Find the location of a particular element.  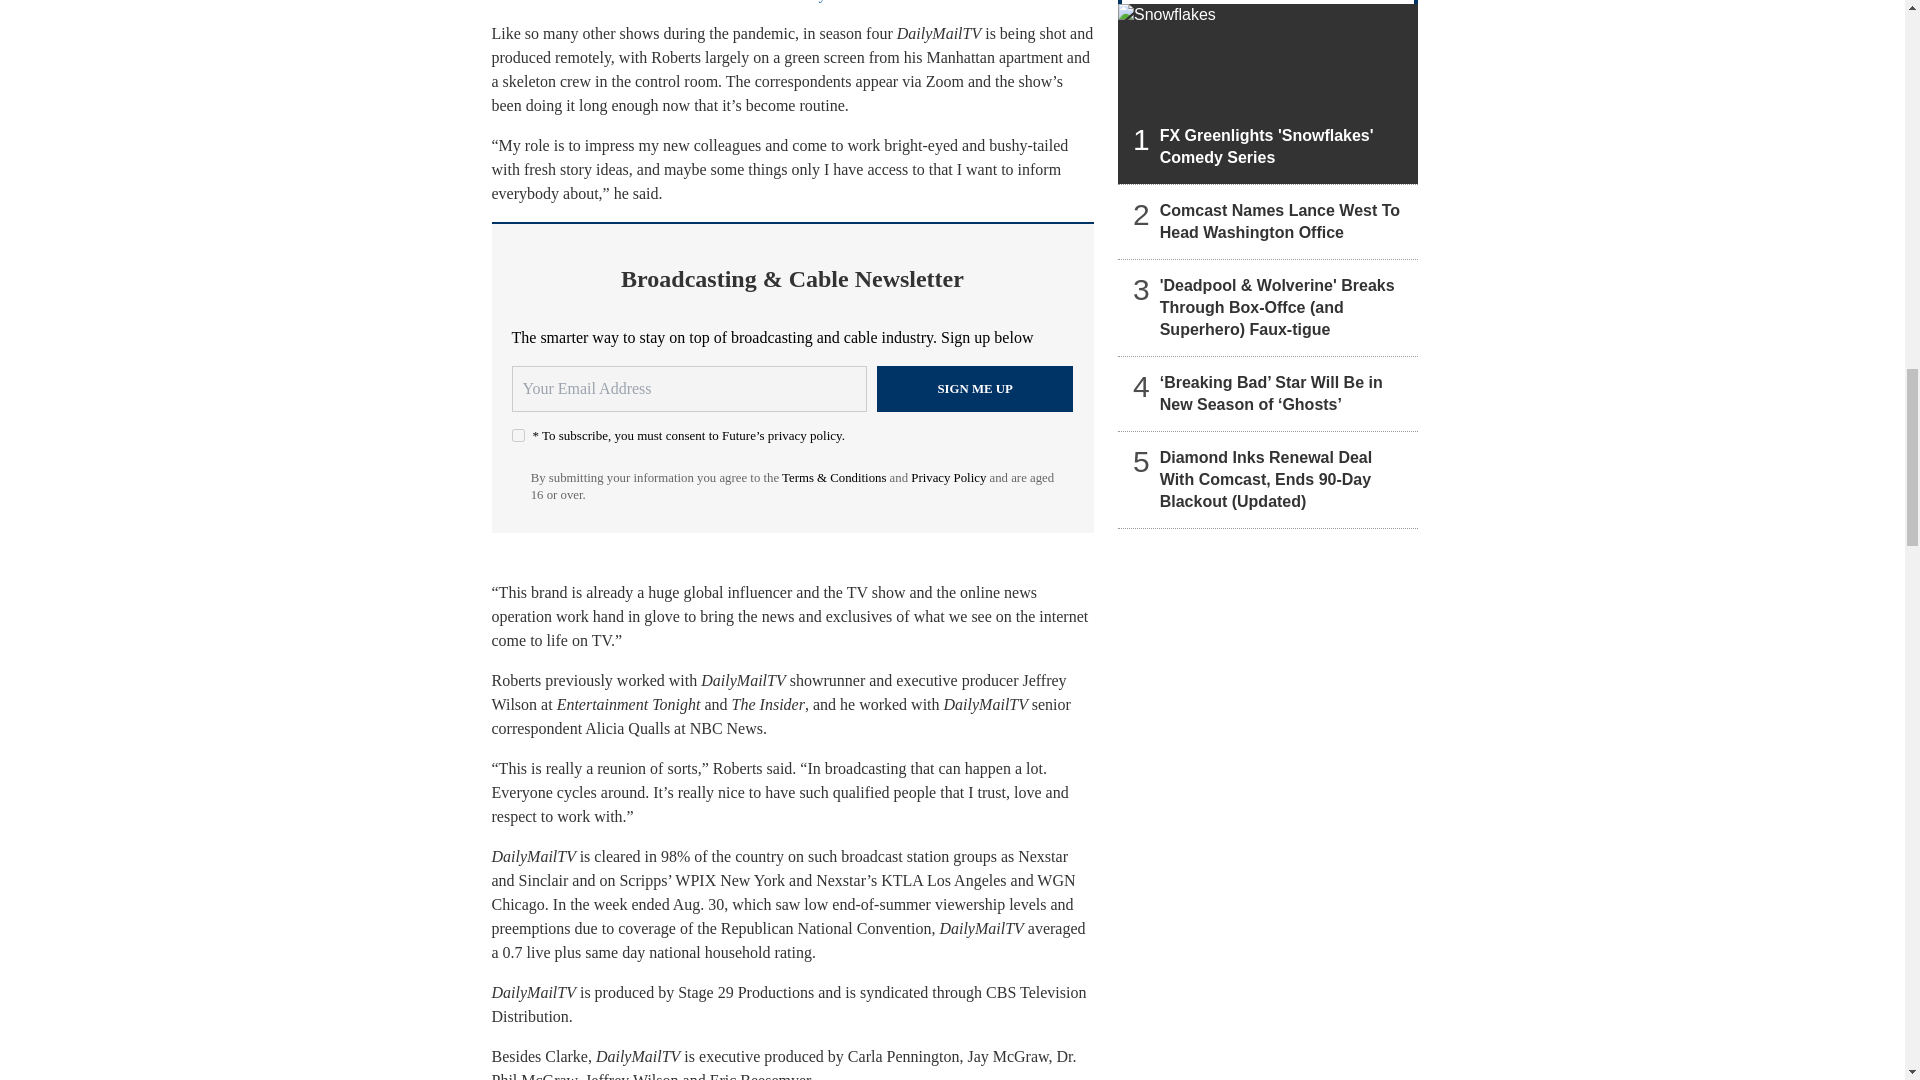

FX Greenlights 'Snowflakes' Comedy Series  is located at coordinates (1268, 94).